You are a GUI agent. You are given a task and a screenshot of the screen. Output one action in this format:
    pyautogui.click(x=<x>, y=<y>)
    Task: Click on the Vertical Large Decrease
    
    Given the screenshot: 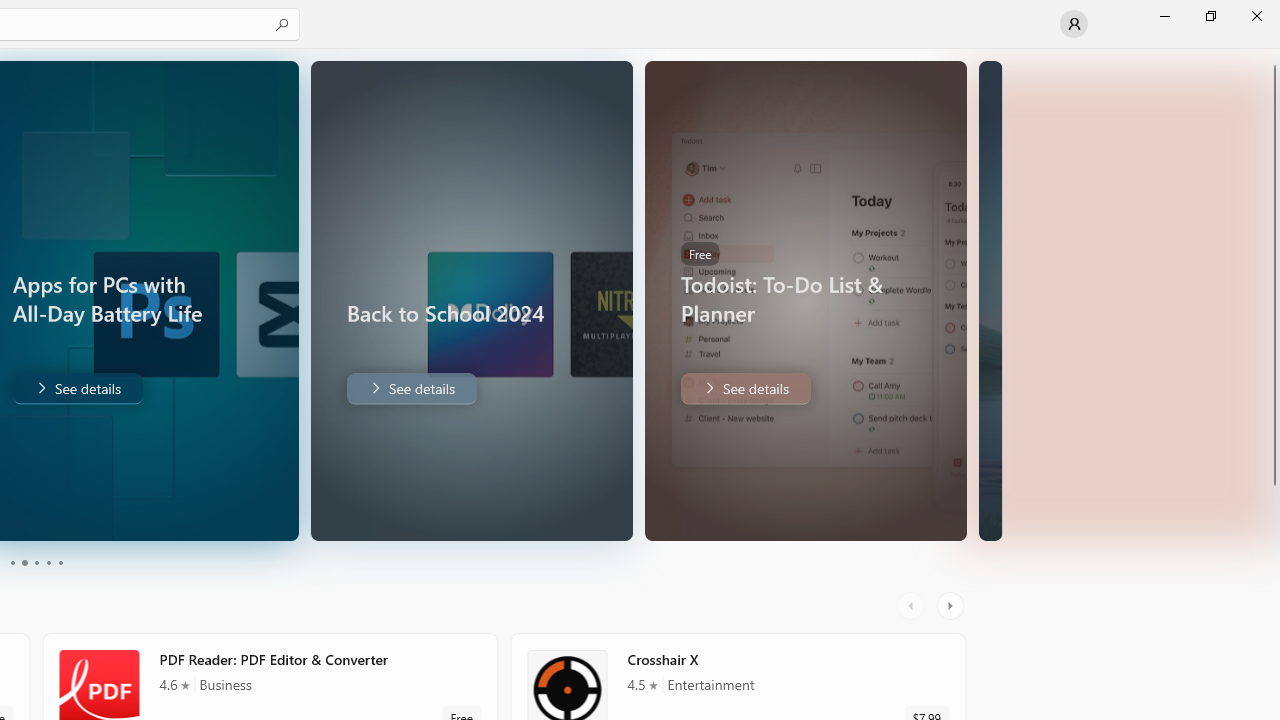 What is the action you would take?
    pyautogui.click(x=1272, y=253)
    